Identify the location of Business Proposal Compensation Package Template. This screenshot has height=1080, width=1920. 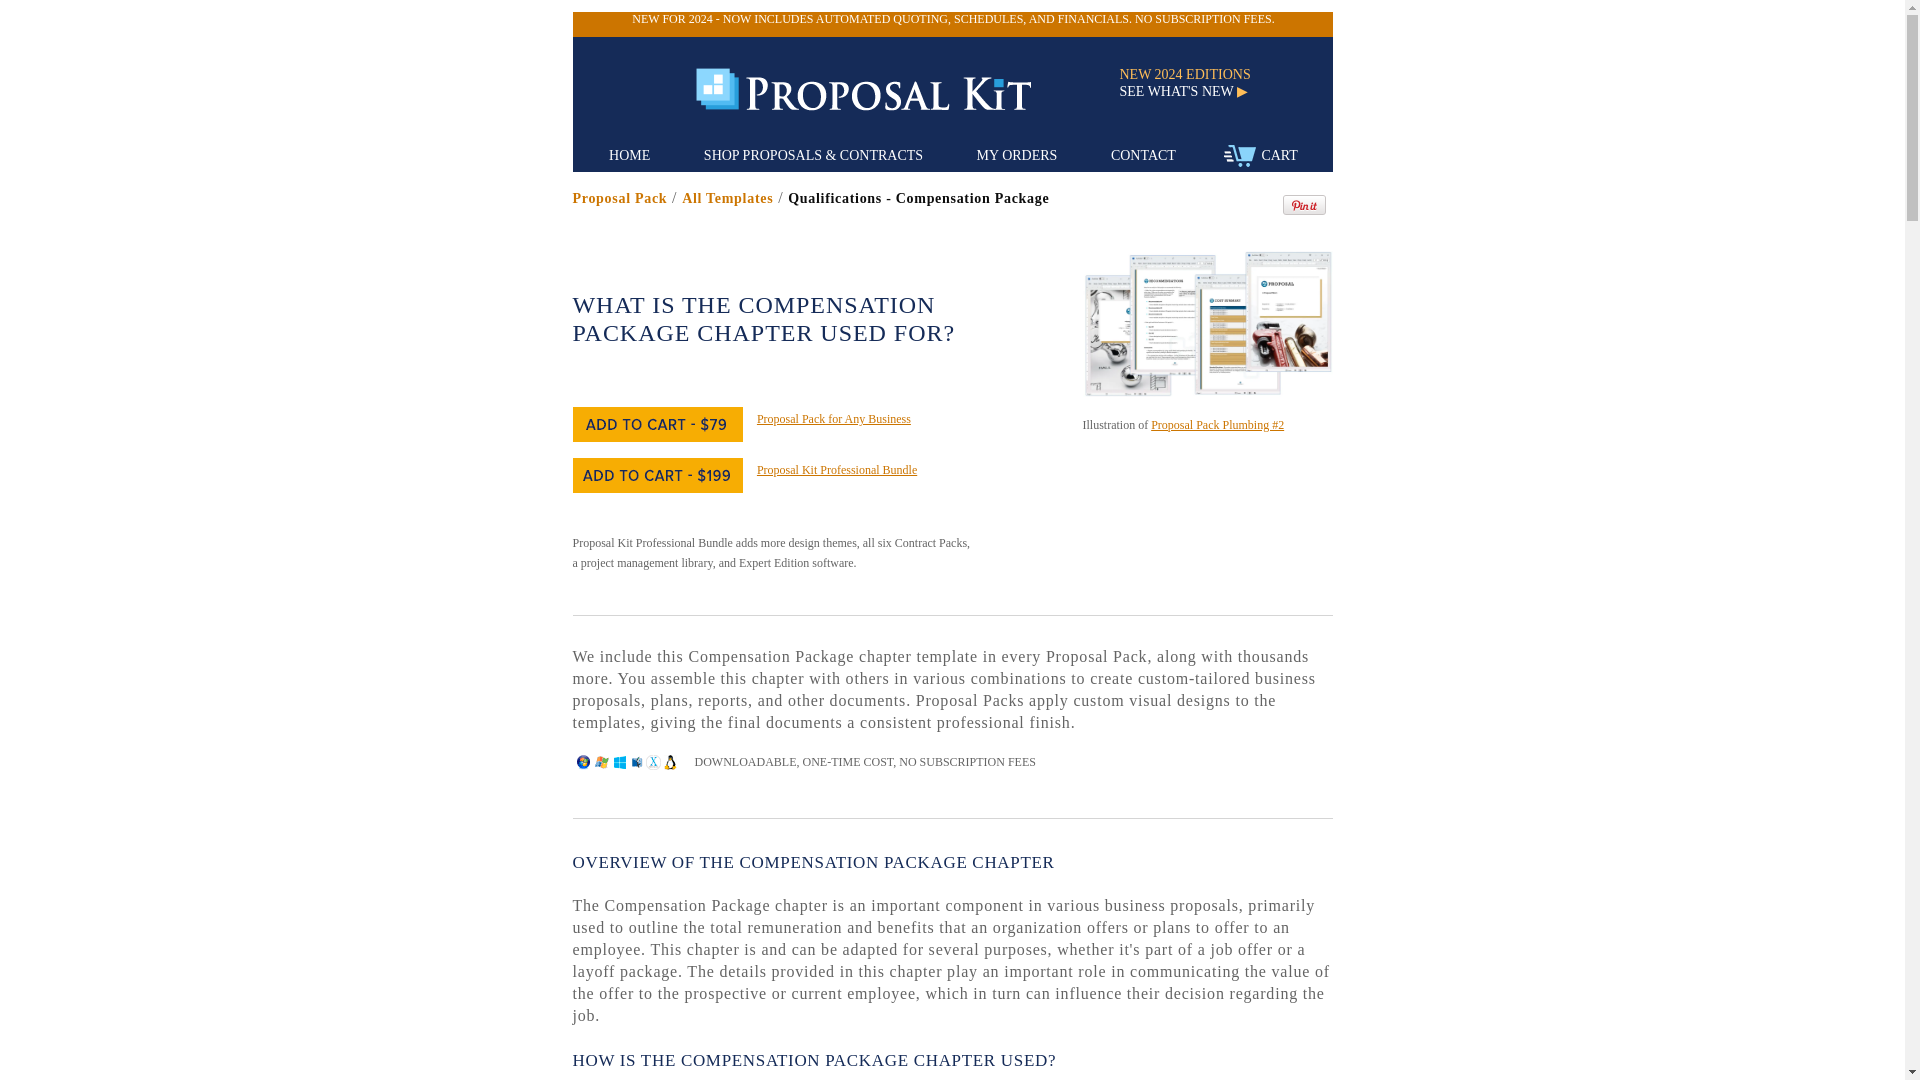
(727, 198).